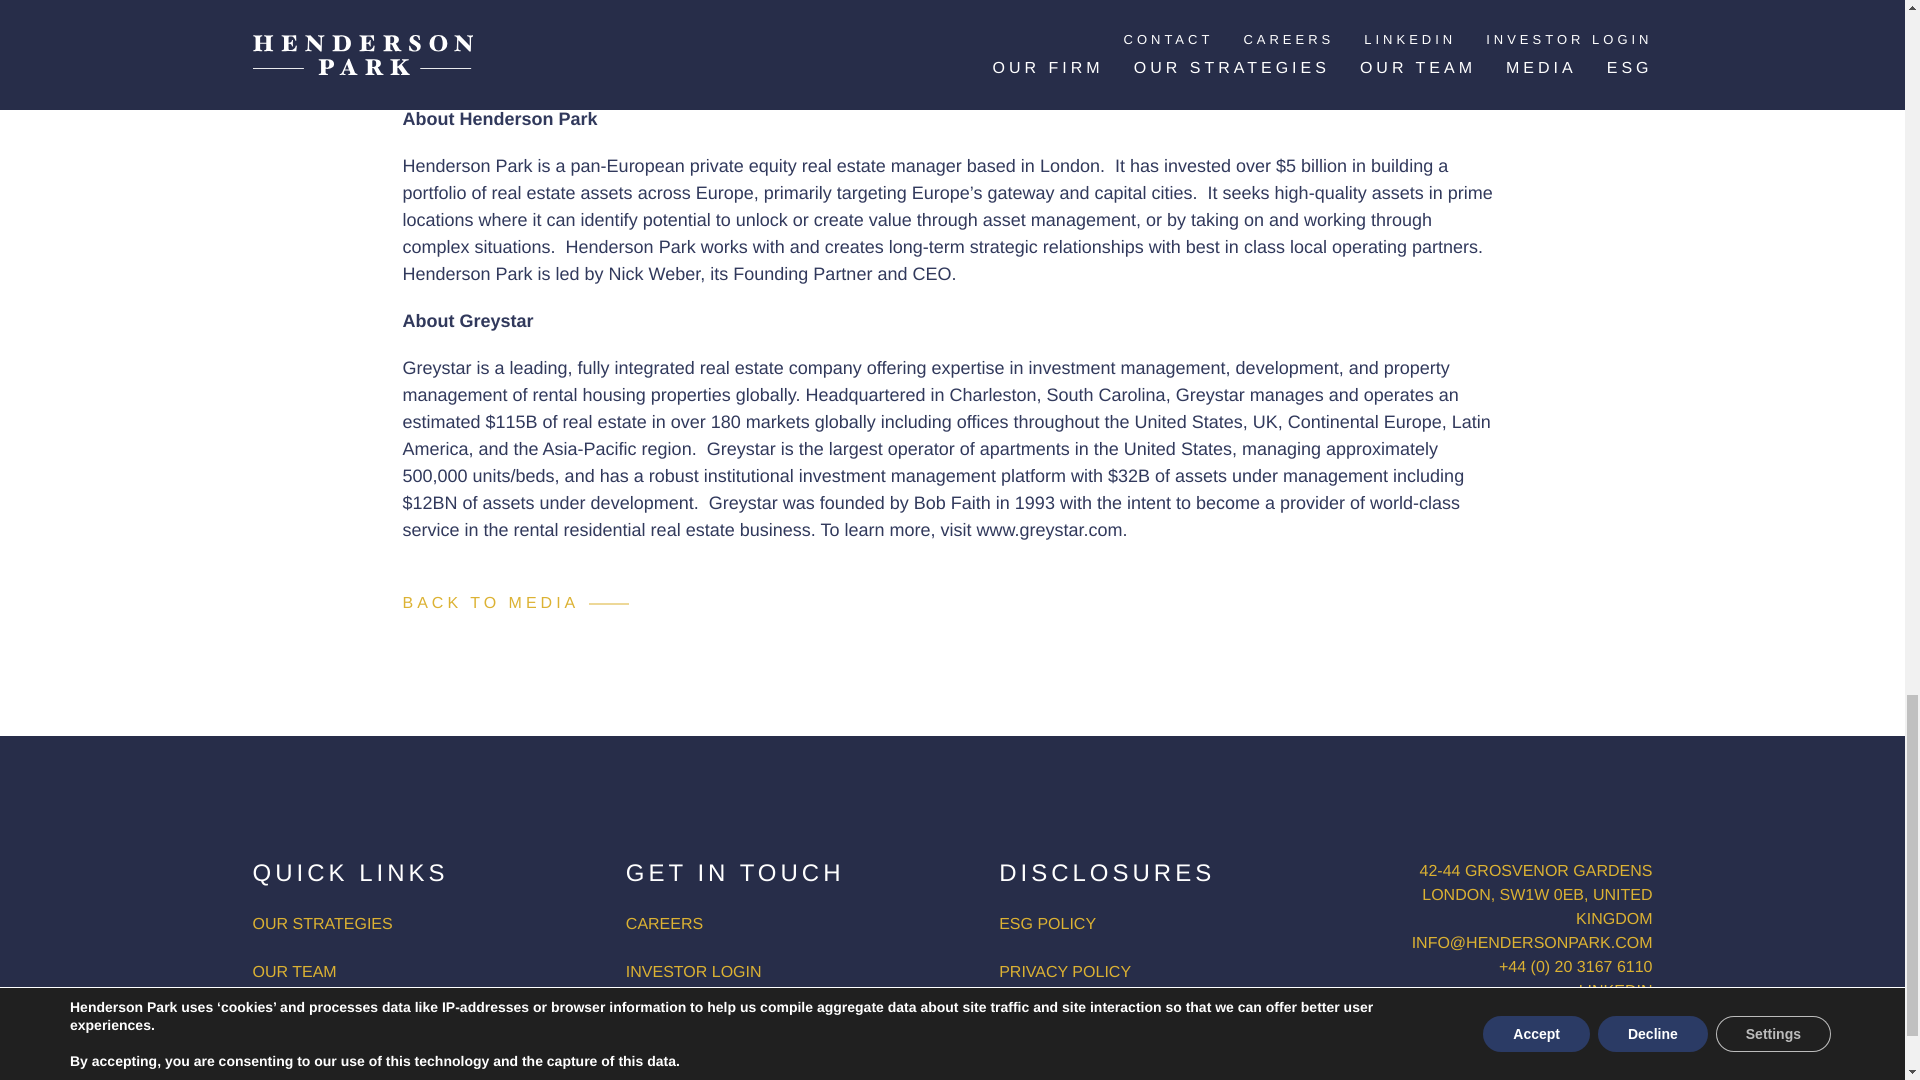 The width and height of the screenshot is (1920, 1080). What do you see at coordinates (314, 972) in the screenshot?
I see `TEAM` at bounding box center [314, 972].